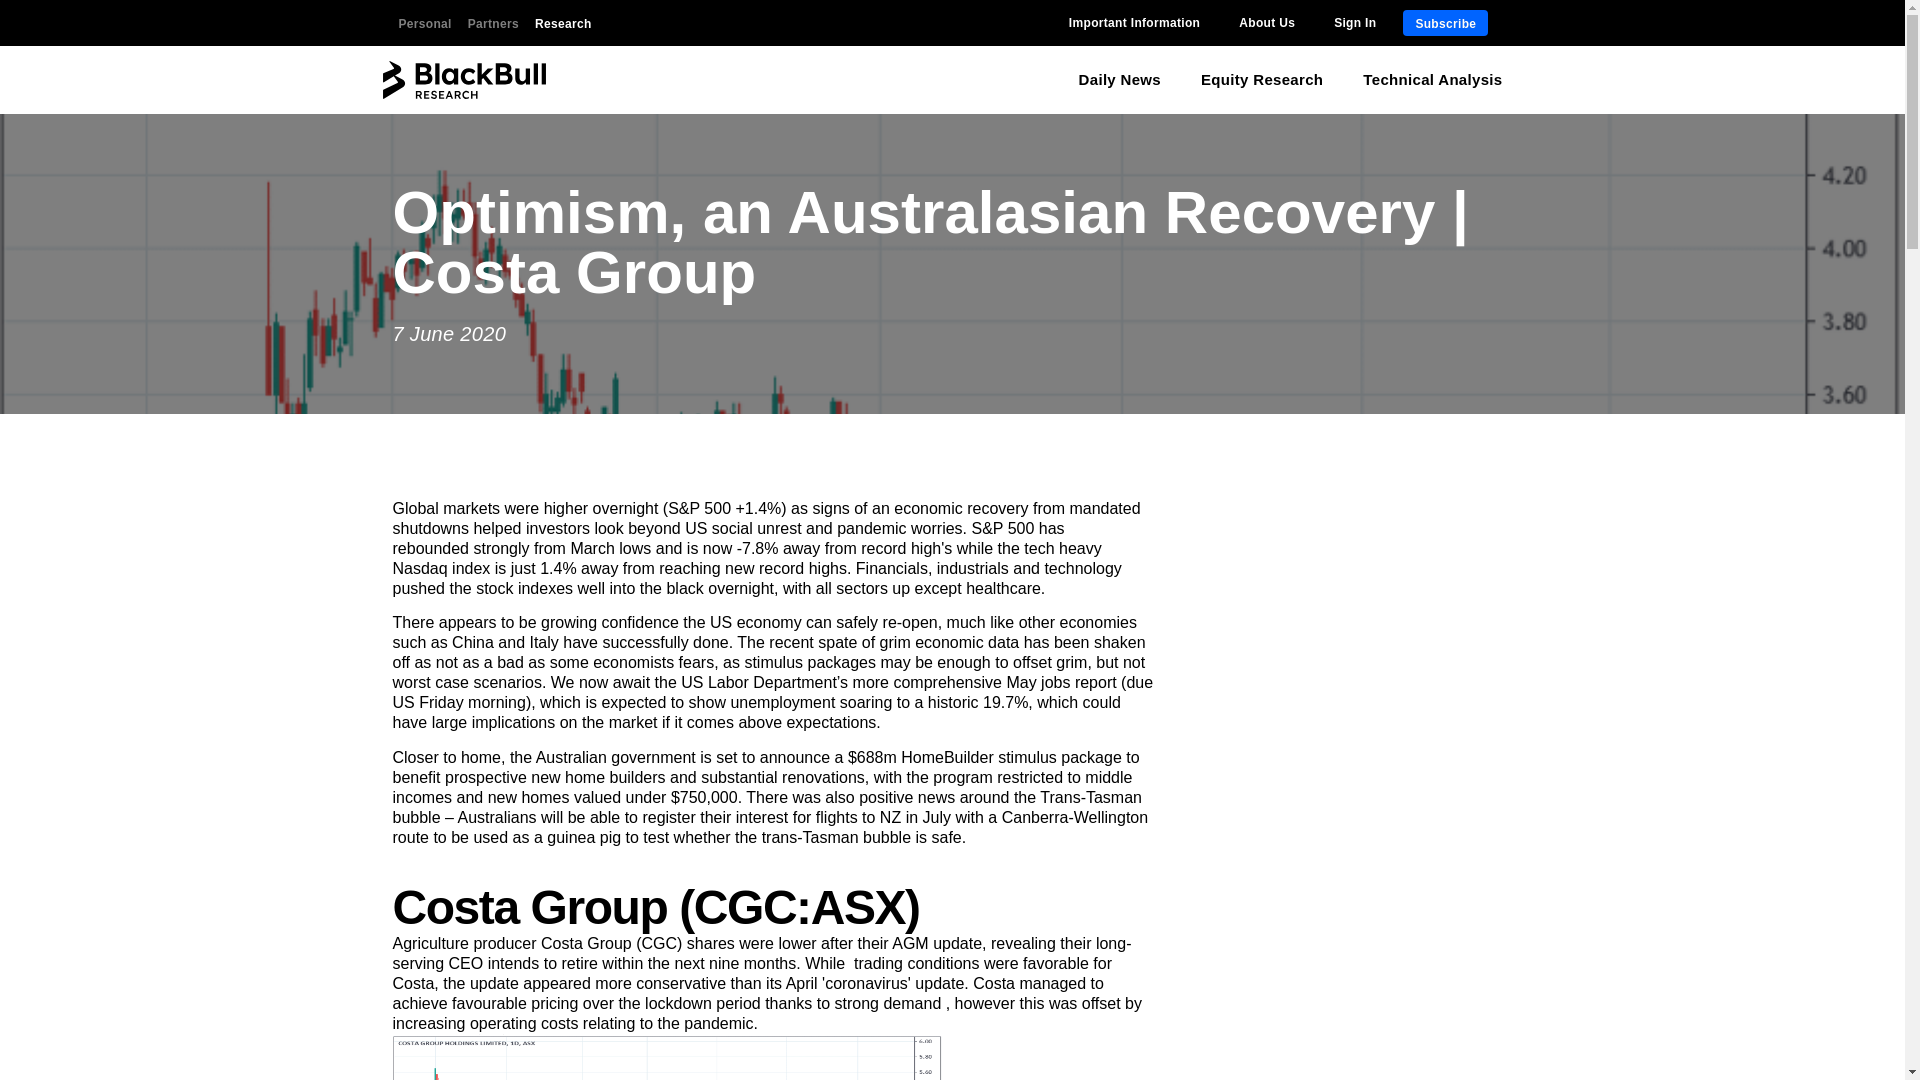 The image size is (1920, 1080). Describe the element at coordinates (493, 22) in the screenshot. I see `Partners` at that location.